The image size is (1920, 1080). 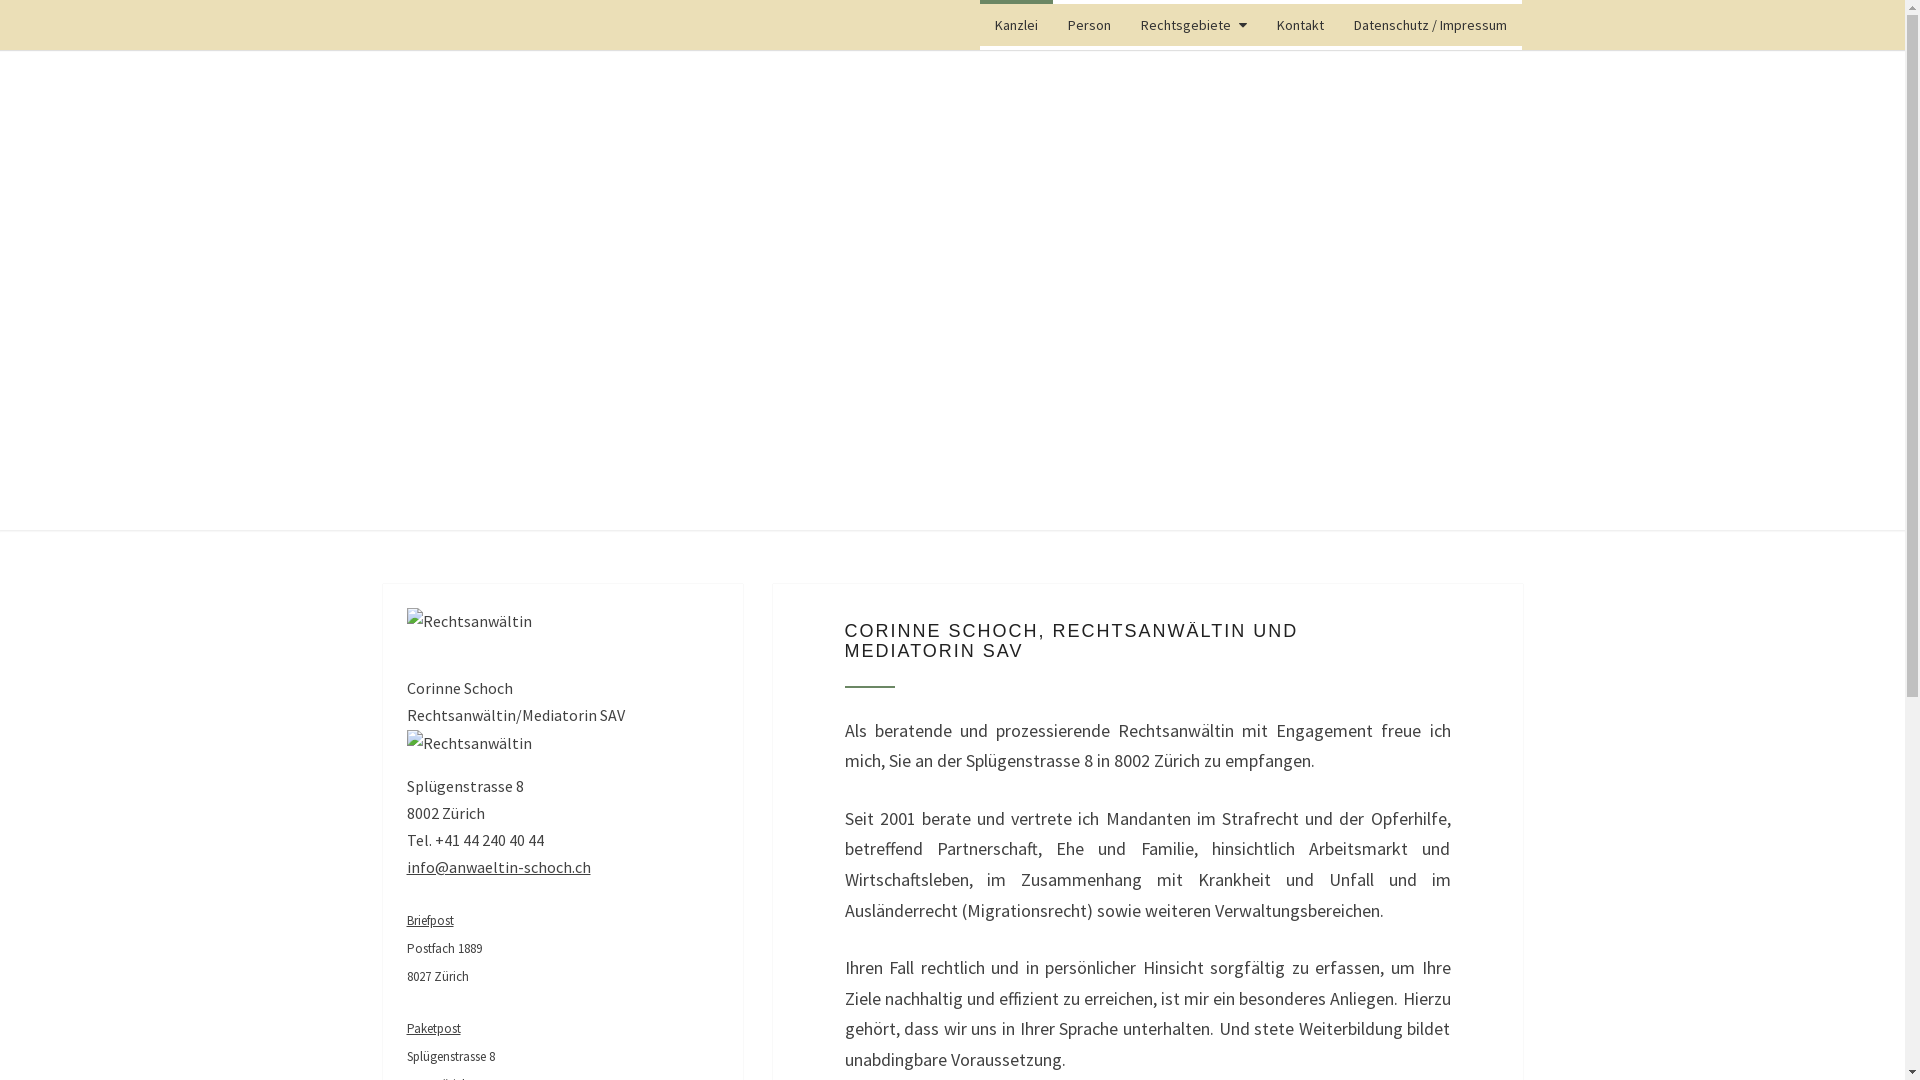 I want to click on Kontakt, so click(x=1300, y=25).